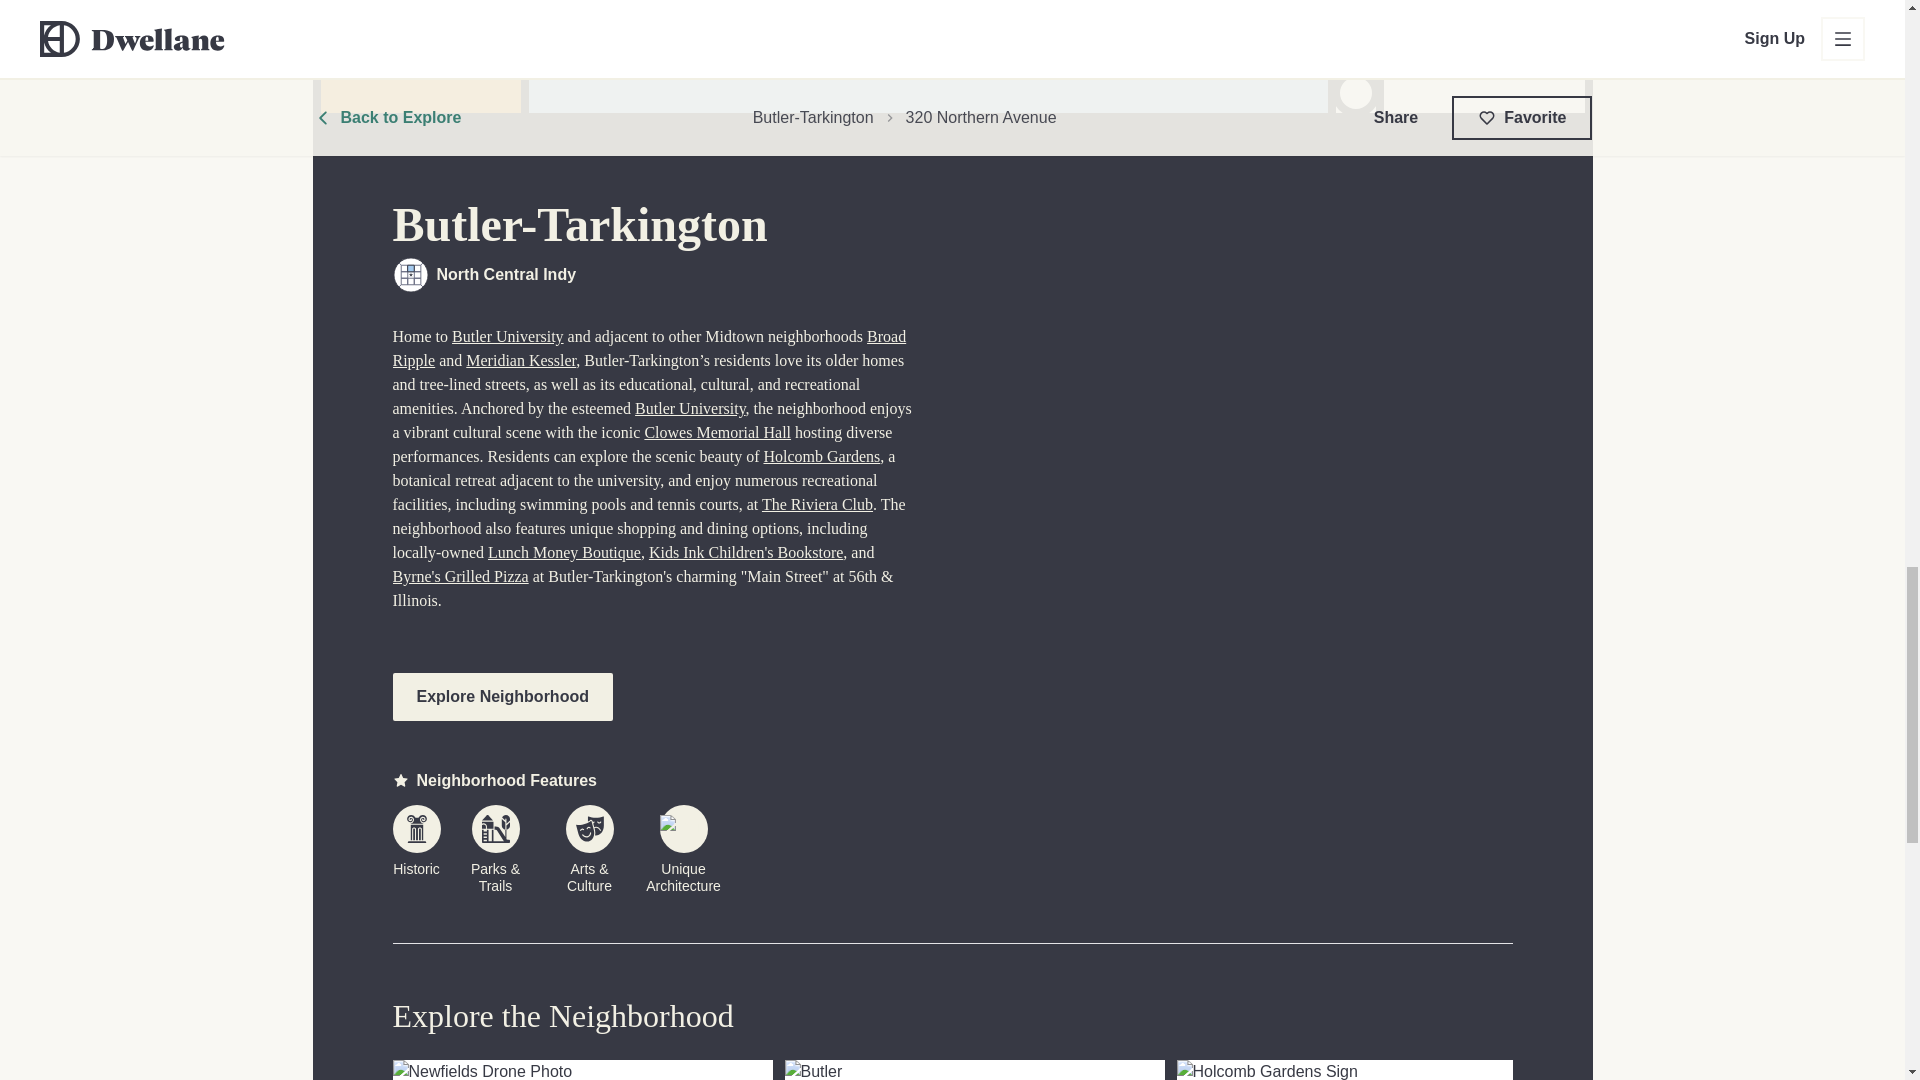 The height and width of the screenshot is (1080, 1920). I want to click on The Riviera Club, so click(818, 504).